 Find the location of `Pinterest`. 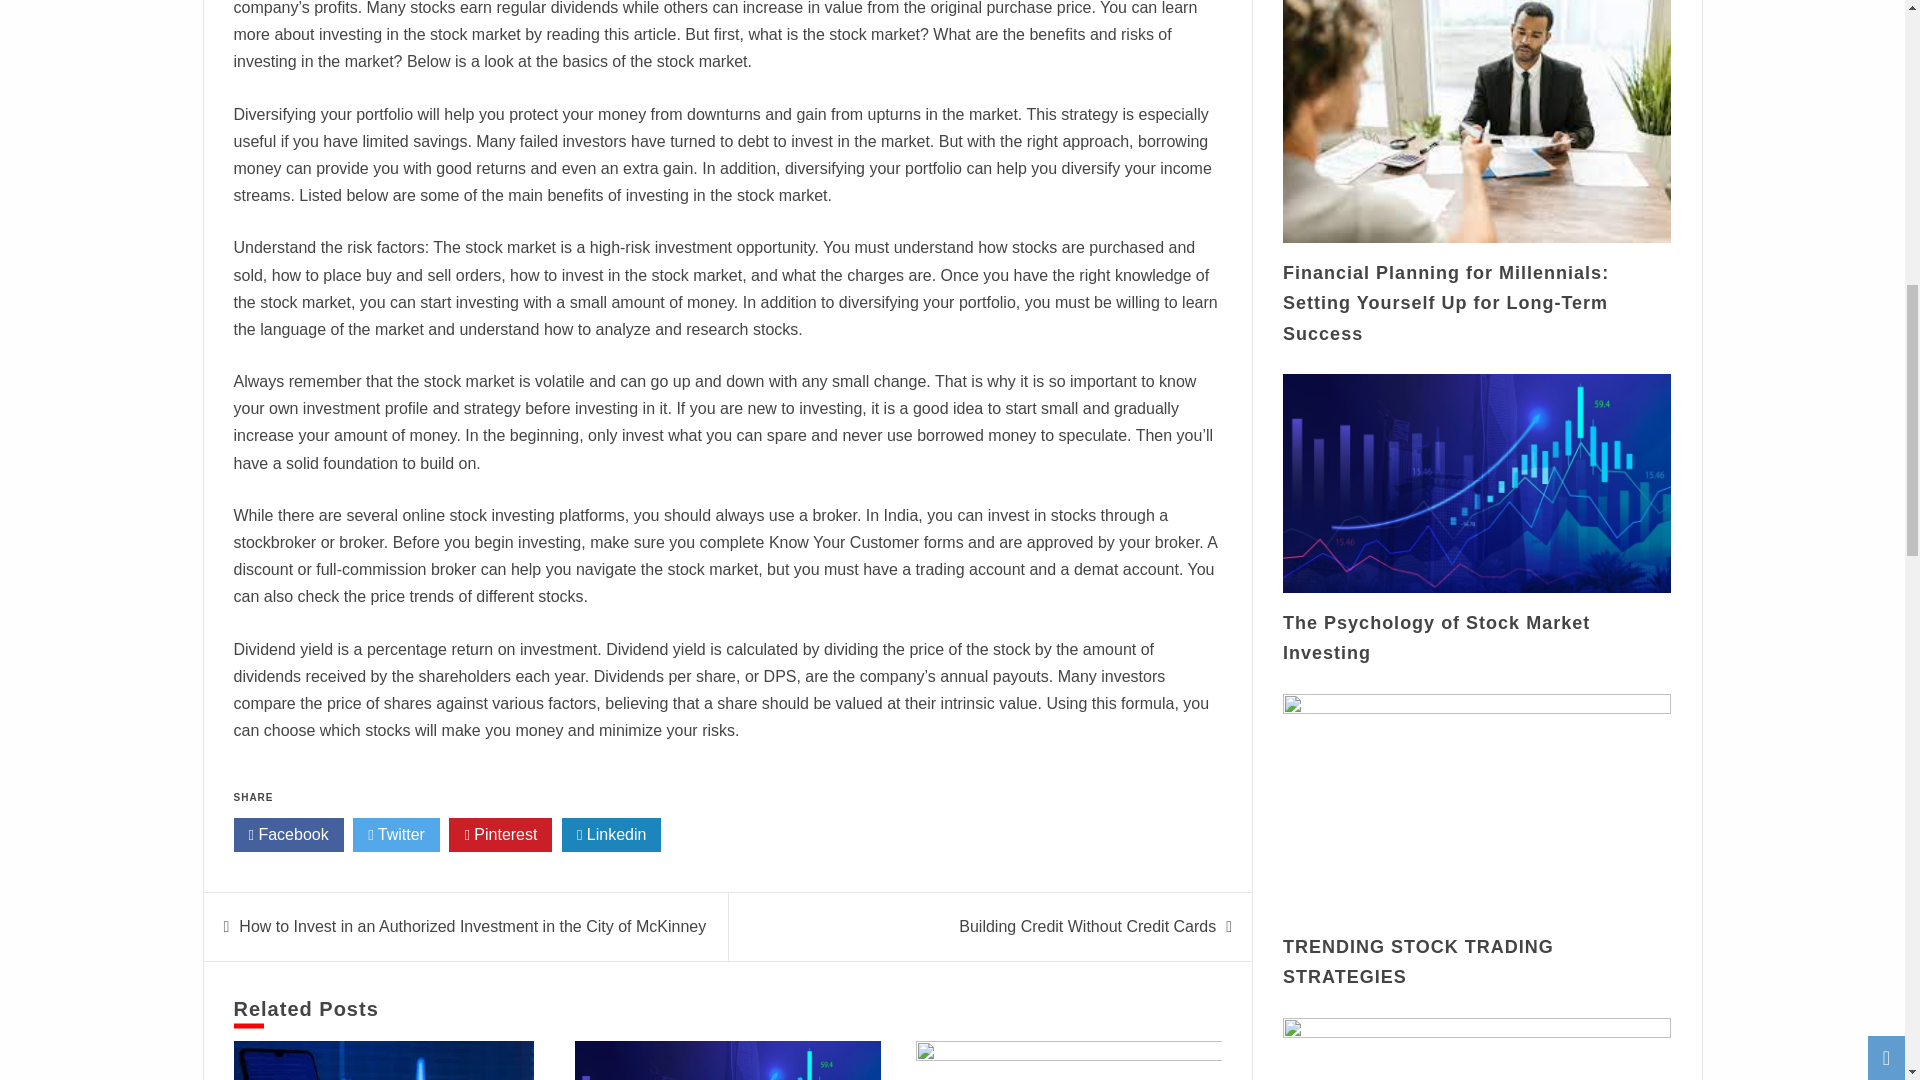

Pinterest is located at coordinates (500, 834).